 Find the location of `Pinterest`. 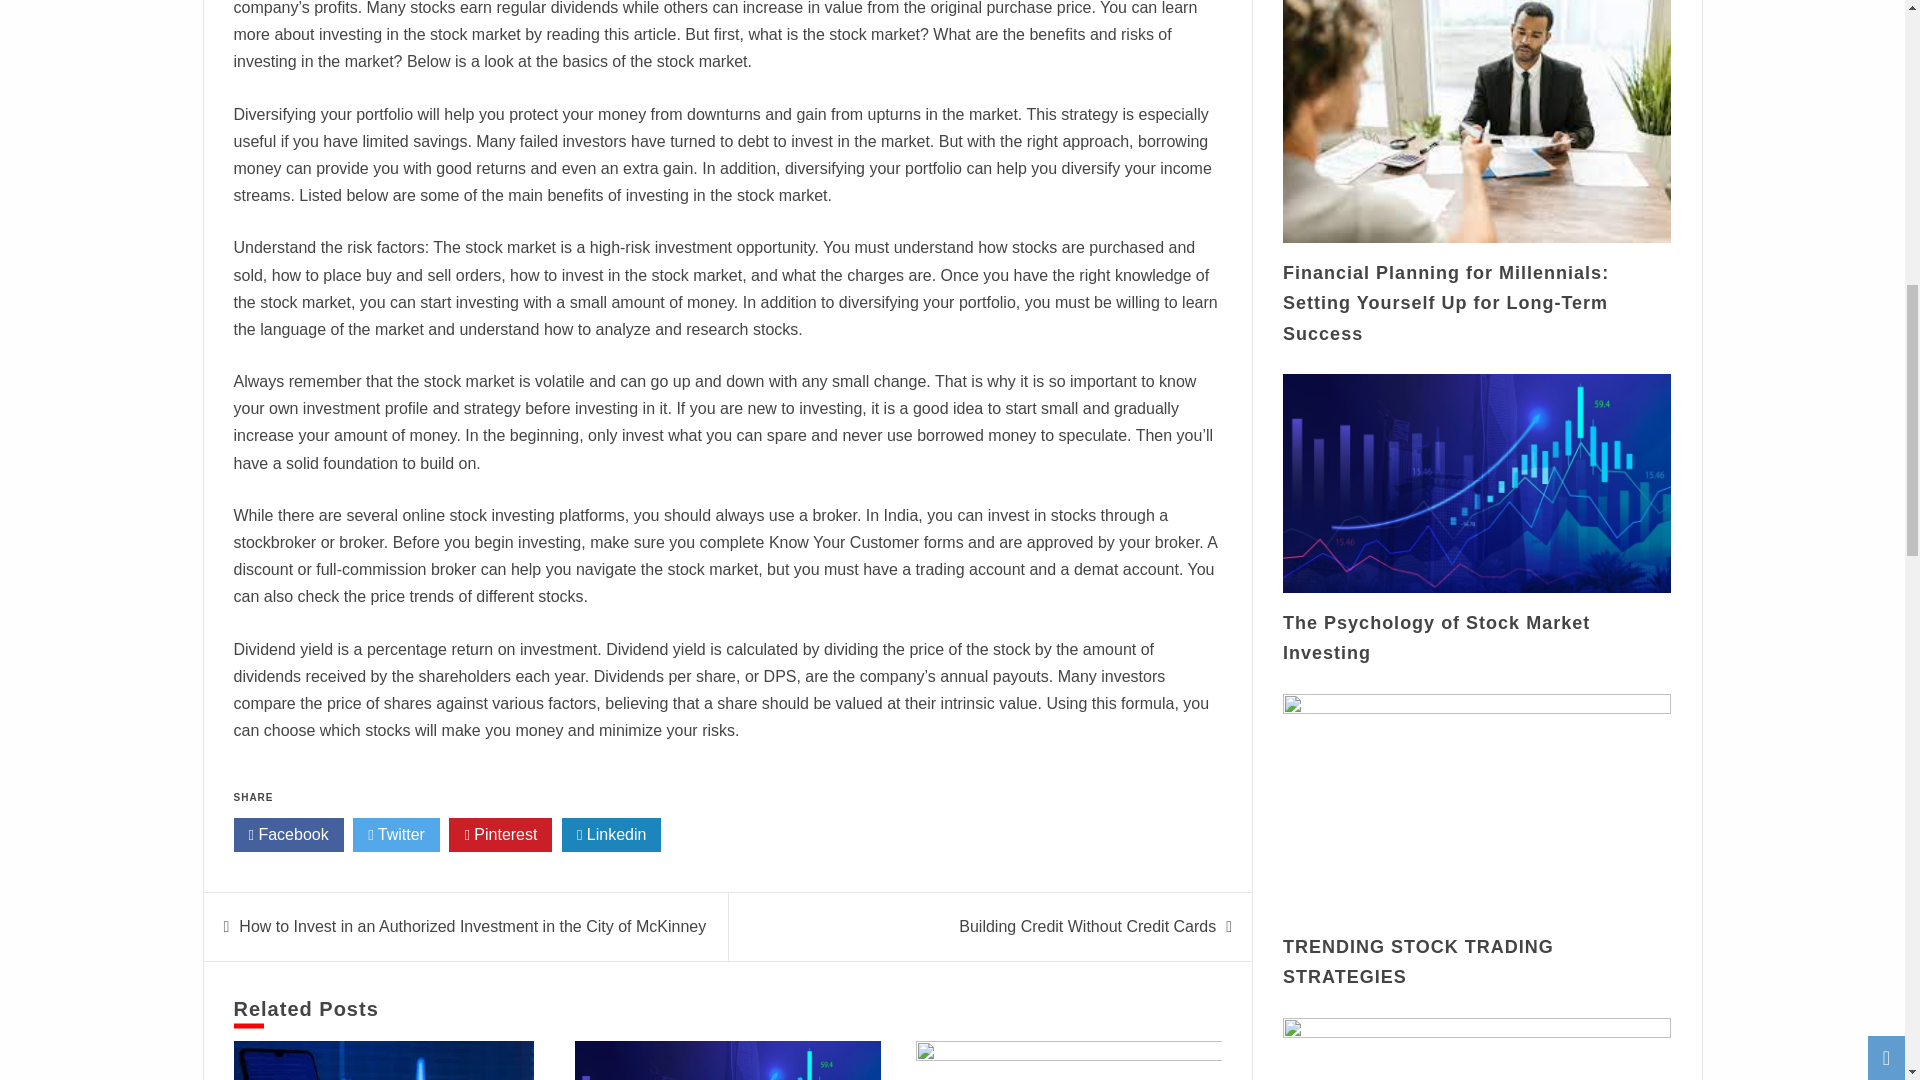

Pinterest is located at coordinates (500, 834).